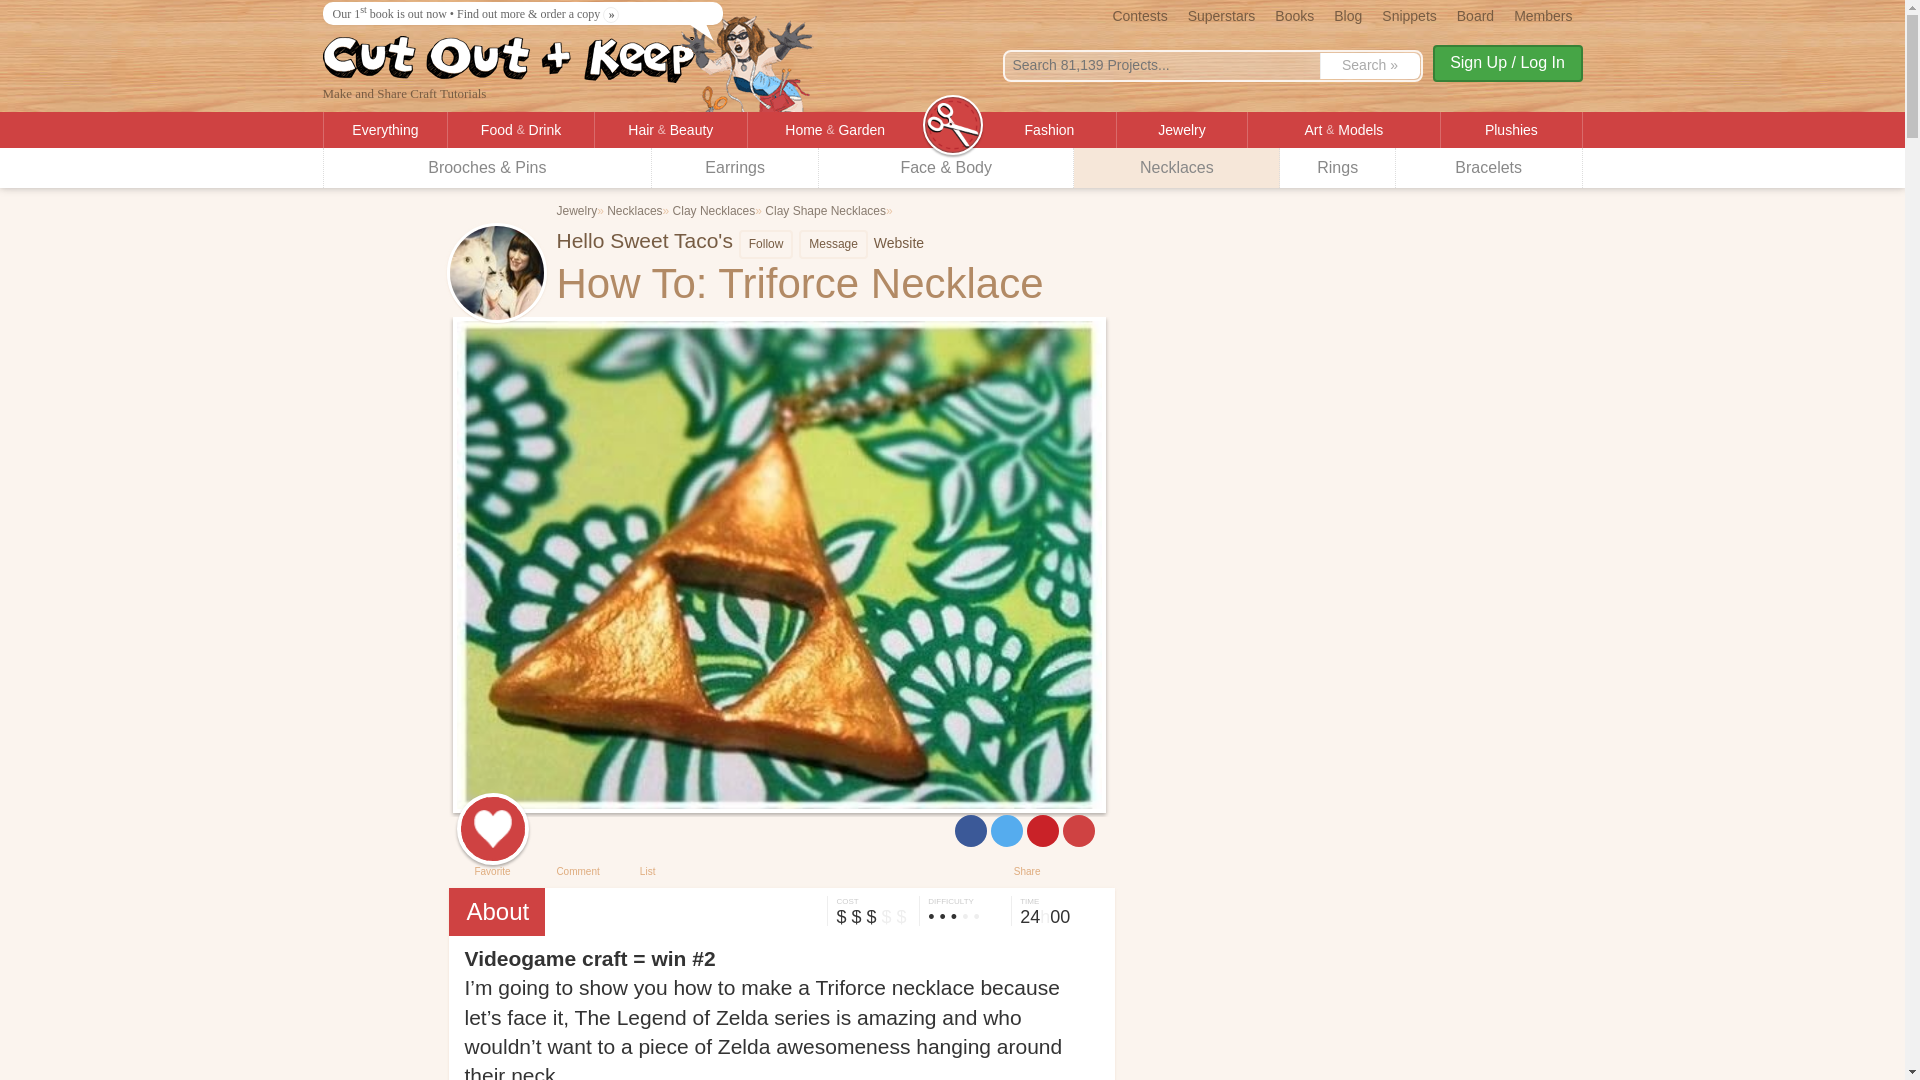 The image size is (1920, 1080). Describe the element at coordinates (736, 167) in the screenshot. I see `Earrings` at that location.